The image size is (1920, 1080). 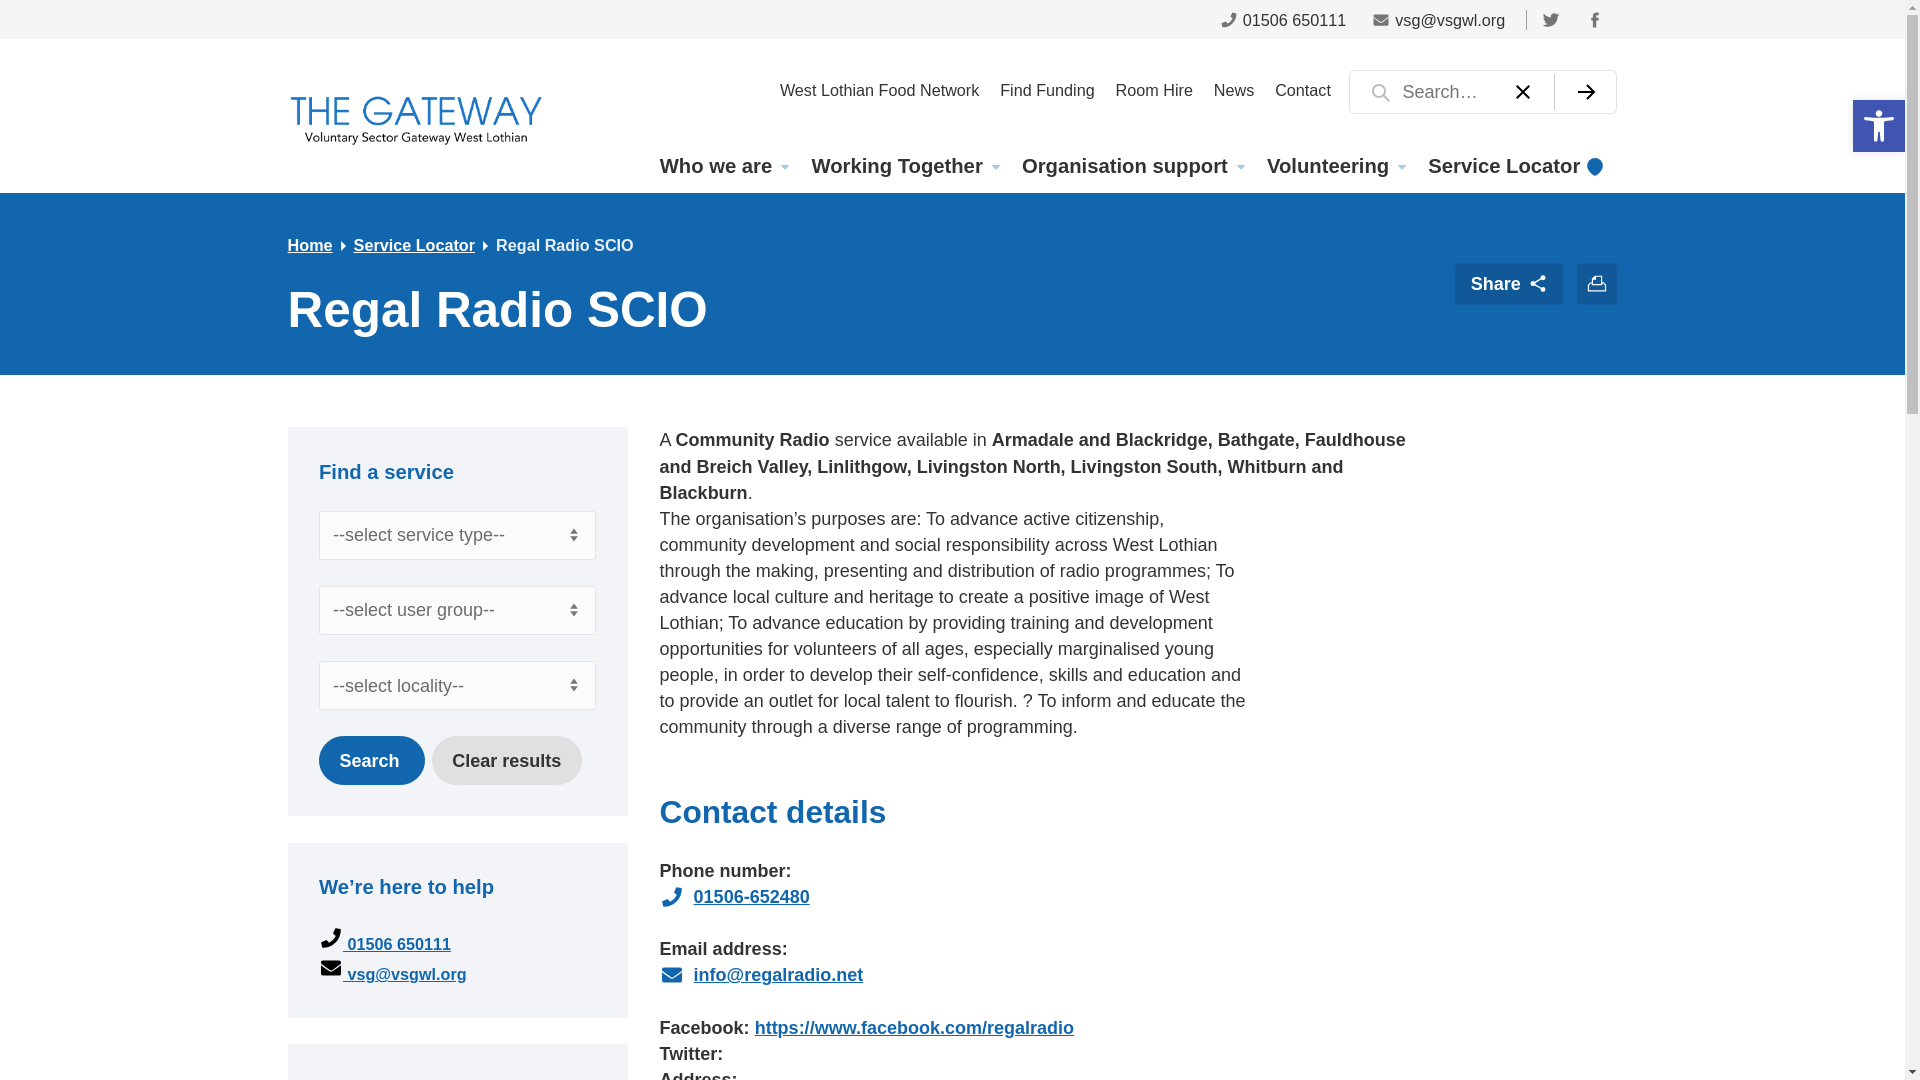 What do you see at coordinates (878, 89) in the screenshot?
I see `West Lothian Food Network` at bounding box center [878, 89].